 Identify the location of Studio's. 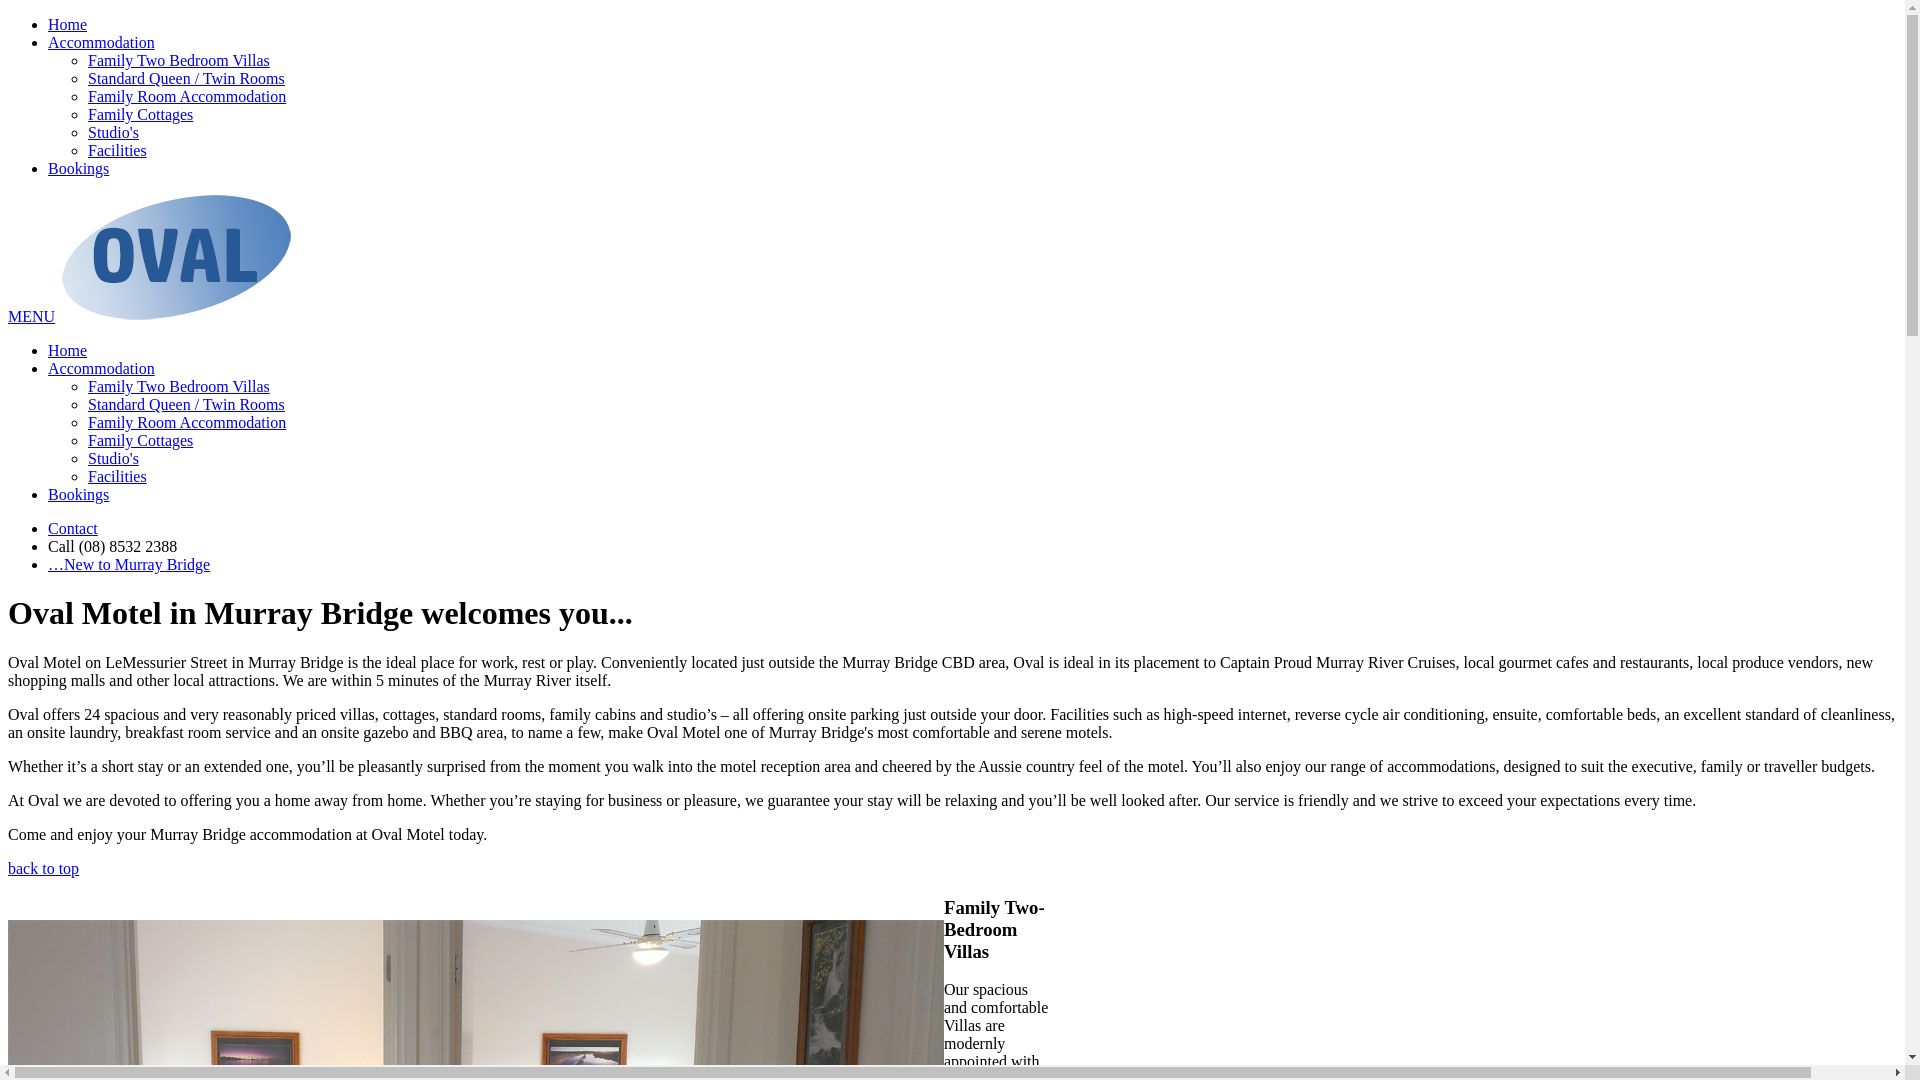
(114, 458).